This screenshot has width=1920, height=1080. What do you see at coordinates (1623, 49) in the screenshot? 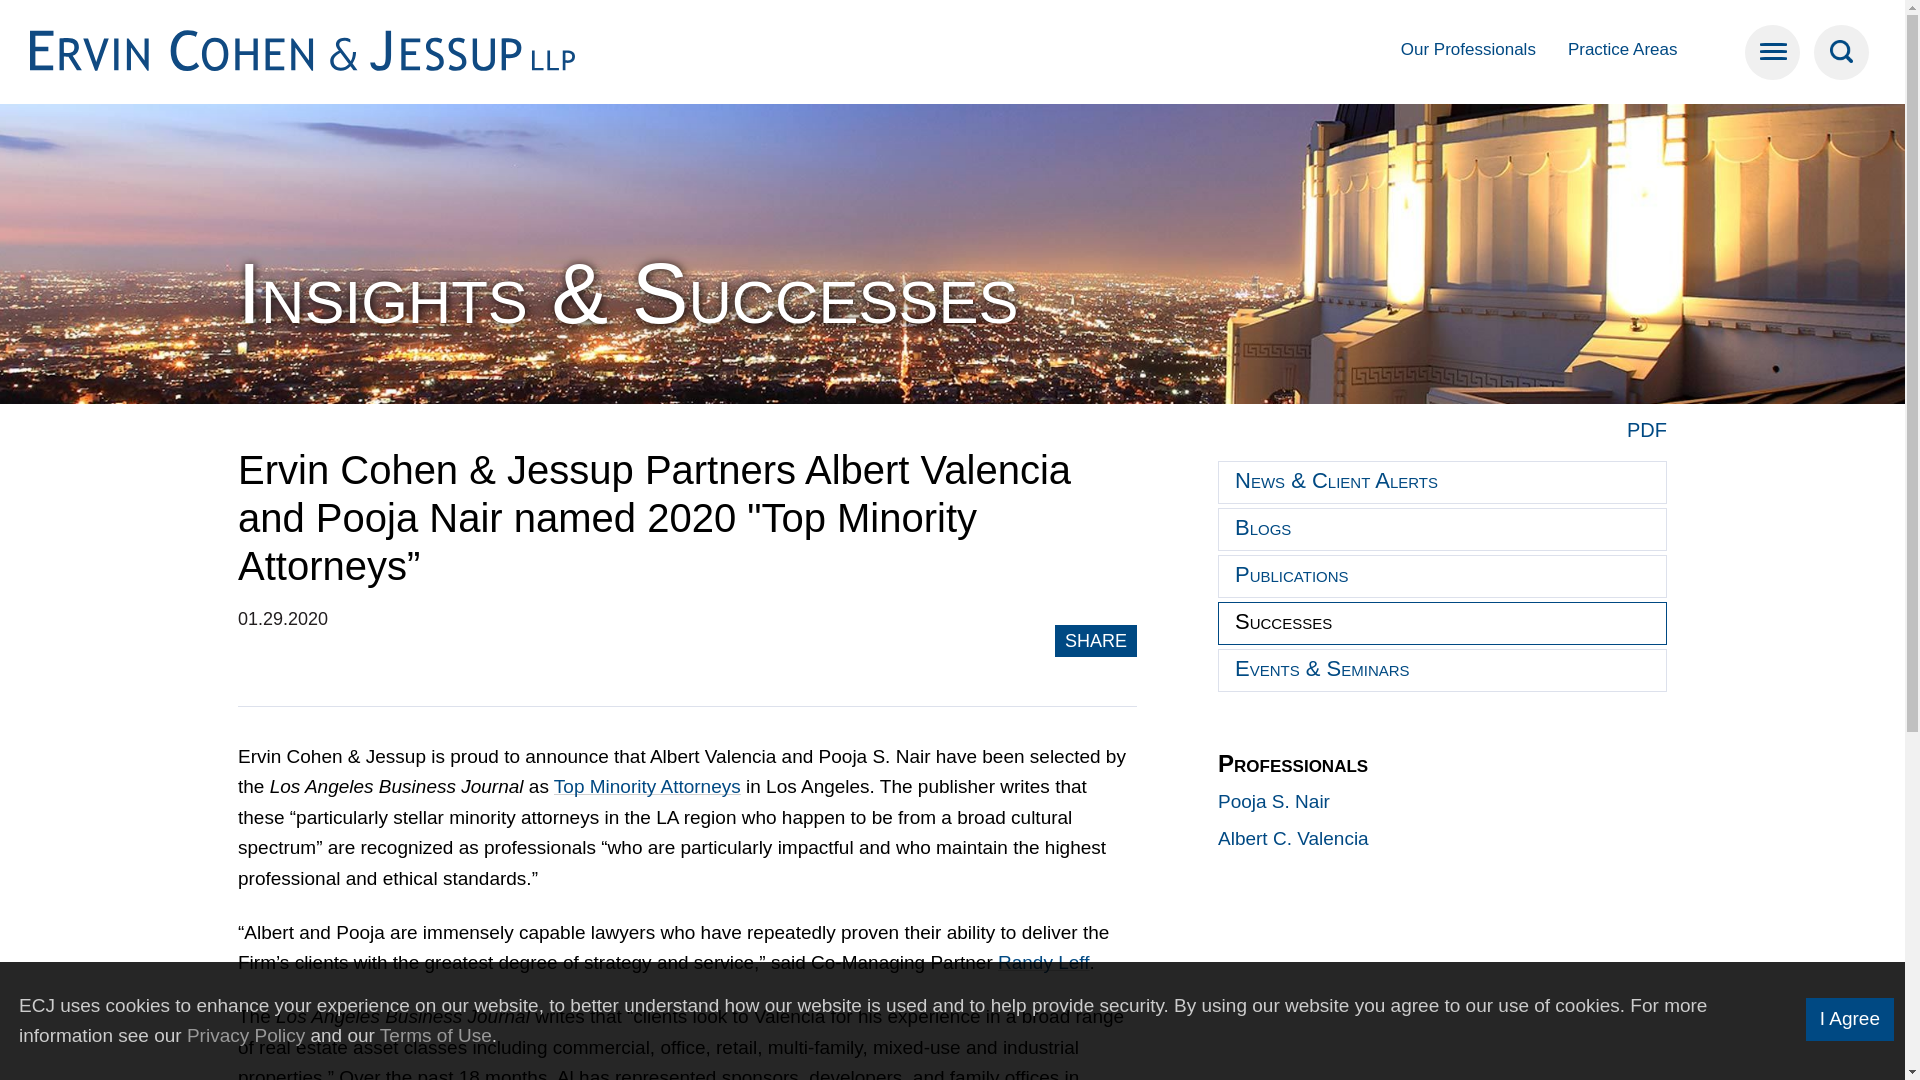
I see `Practice Areas` at bounding box center [1623, 49].